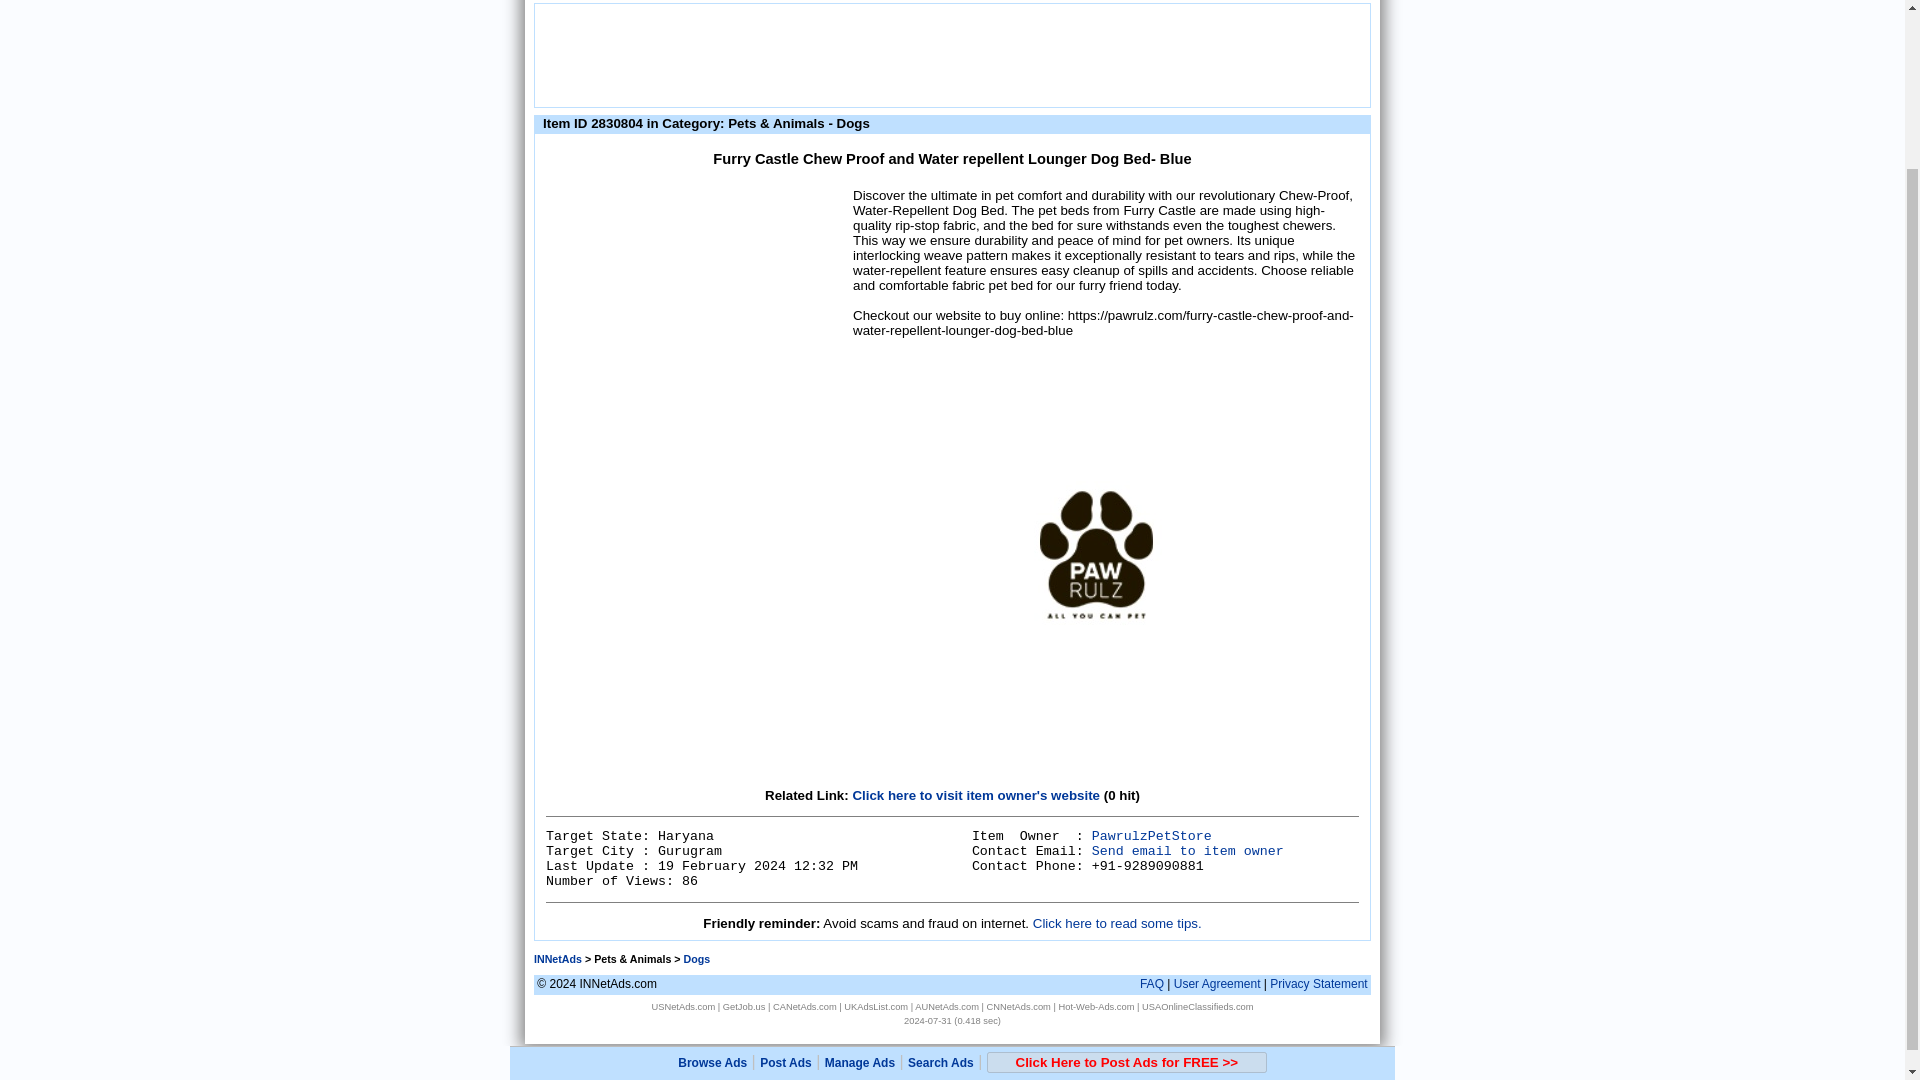  Describe the element at coordinates (696, 310) in the screenshot. I see `Advertisement` at that location.